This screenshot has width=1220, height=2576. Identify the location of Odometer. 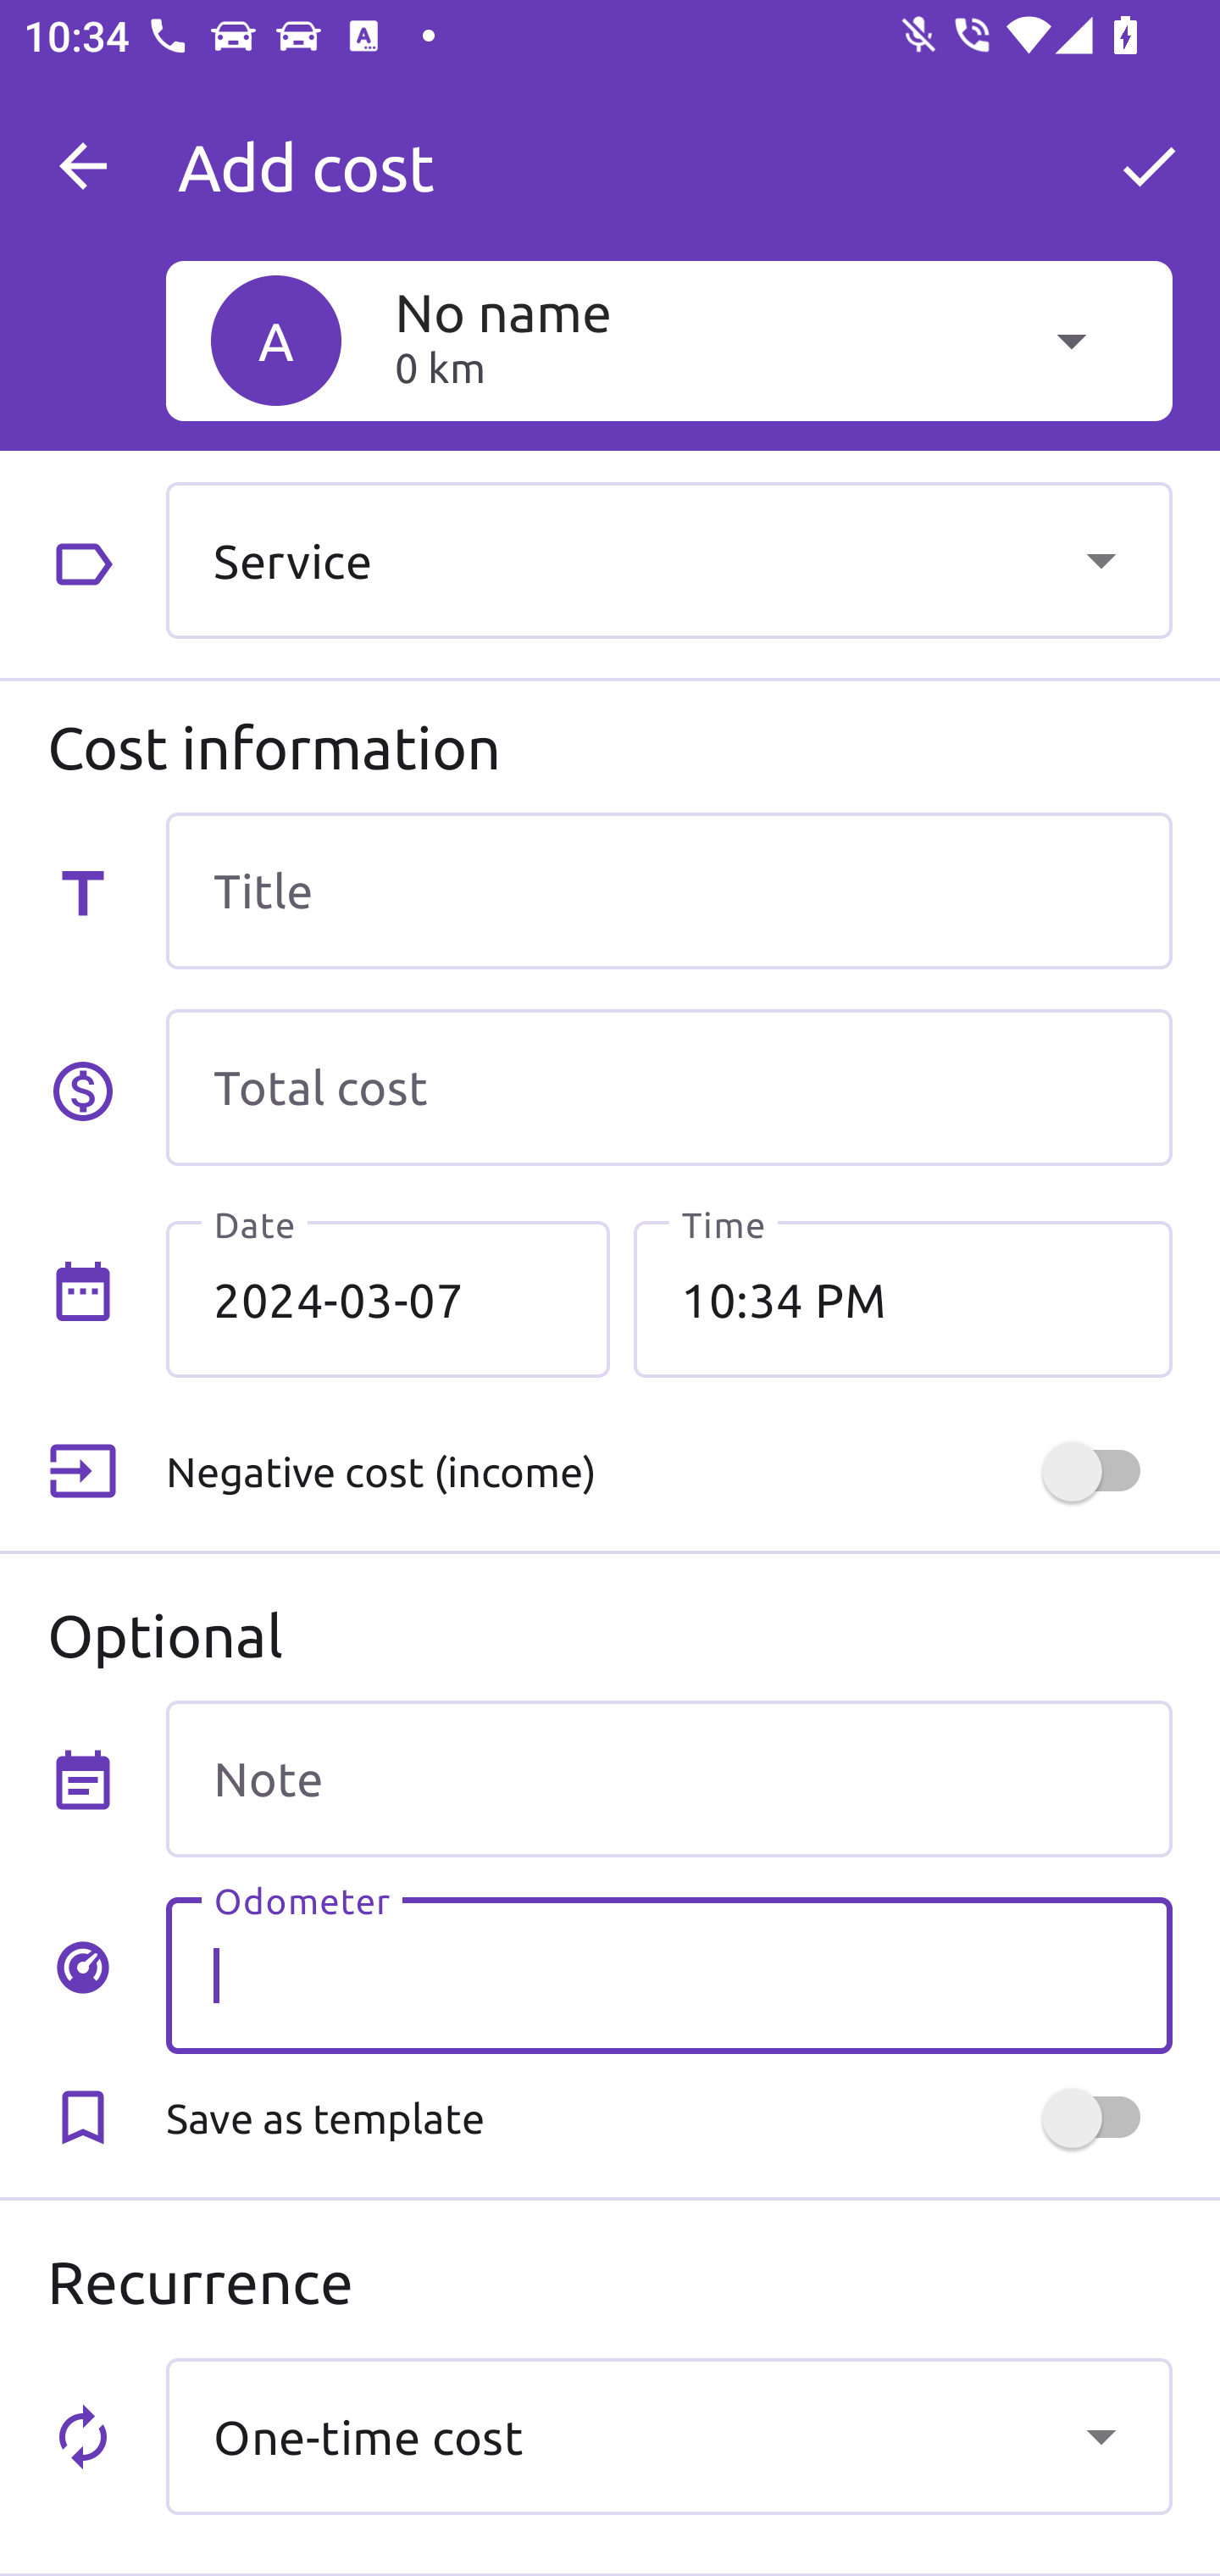
(668, 1975).